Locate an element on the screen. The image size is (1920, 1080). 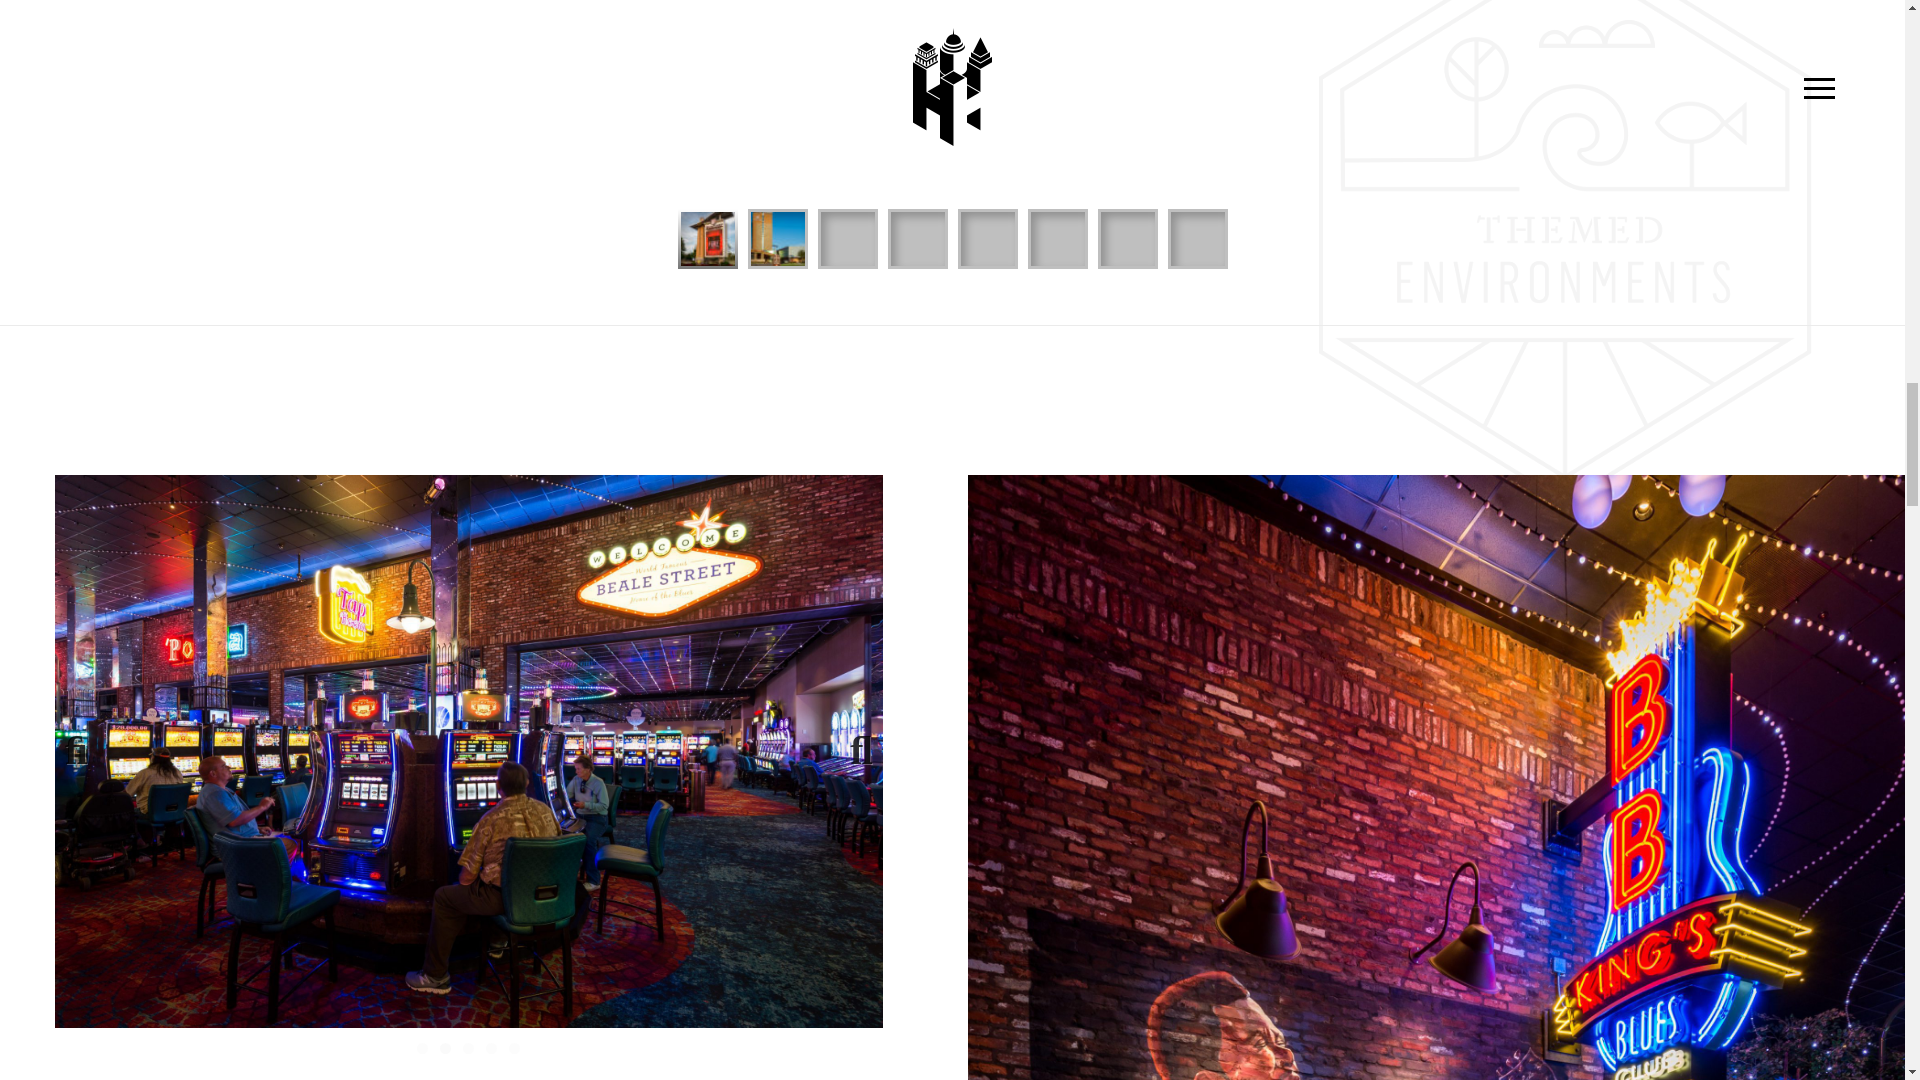
3 is located at coordinates (468, 1048).